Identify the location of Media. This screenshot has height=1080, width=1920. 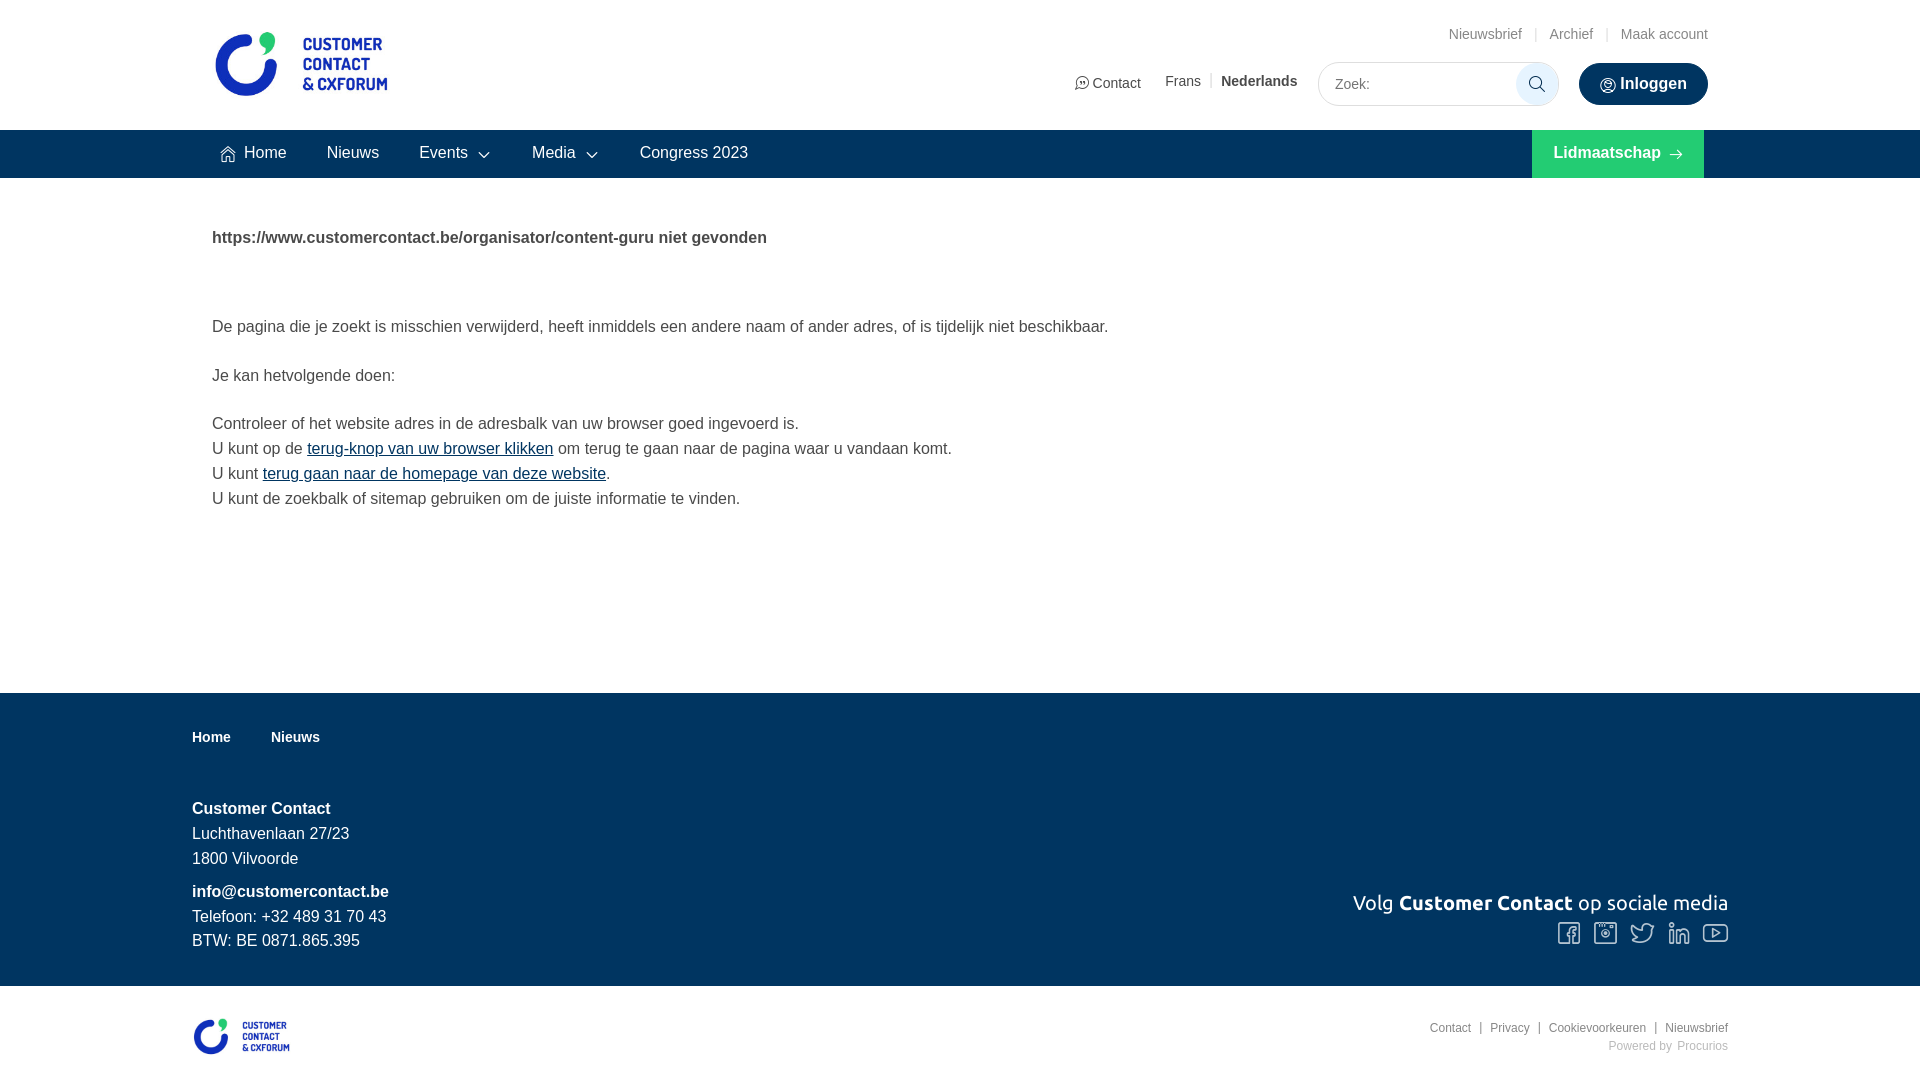
(566, 154).